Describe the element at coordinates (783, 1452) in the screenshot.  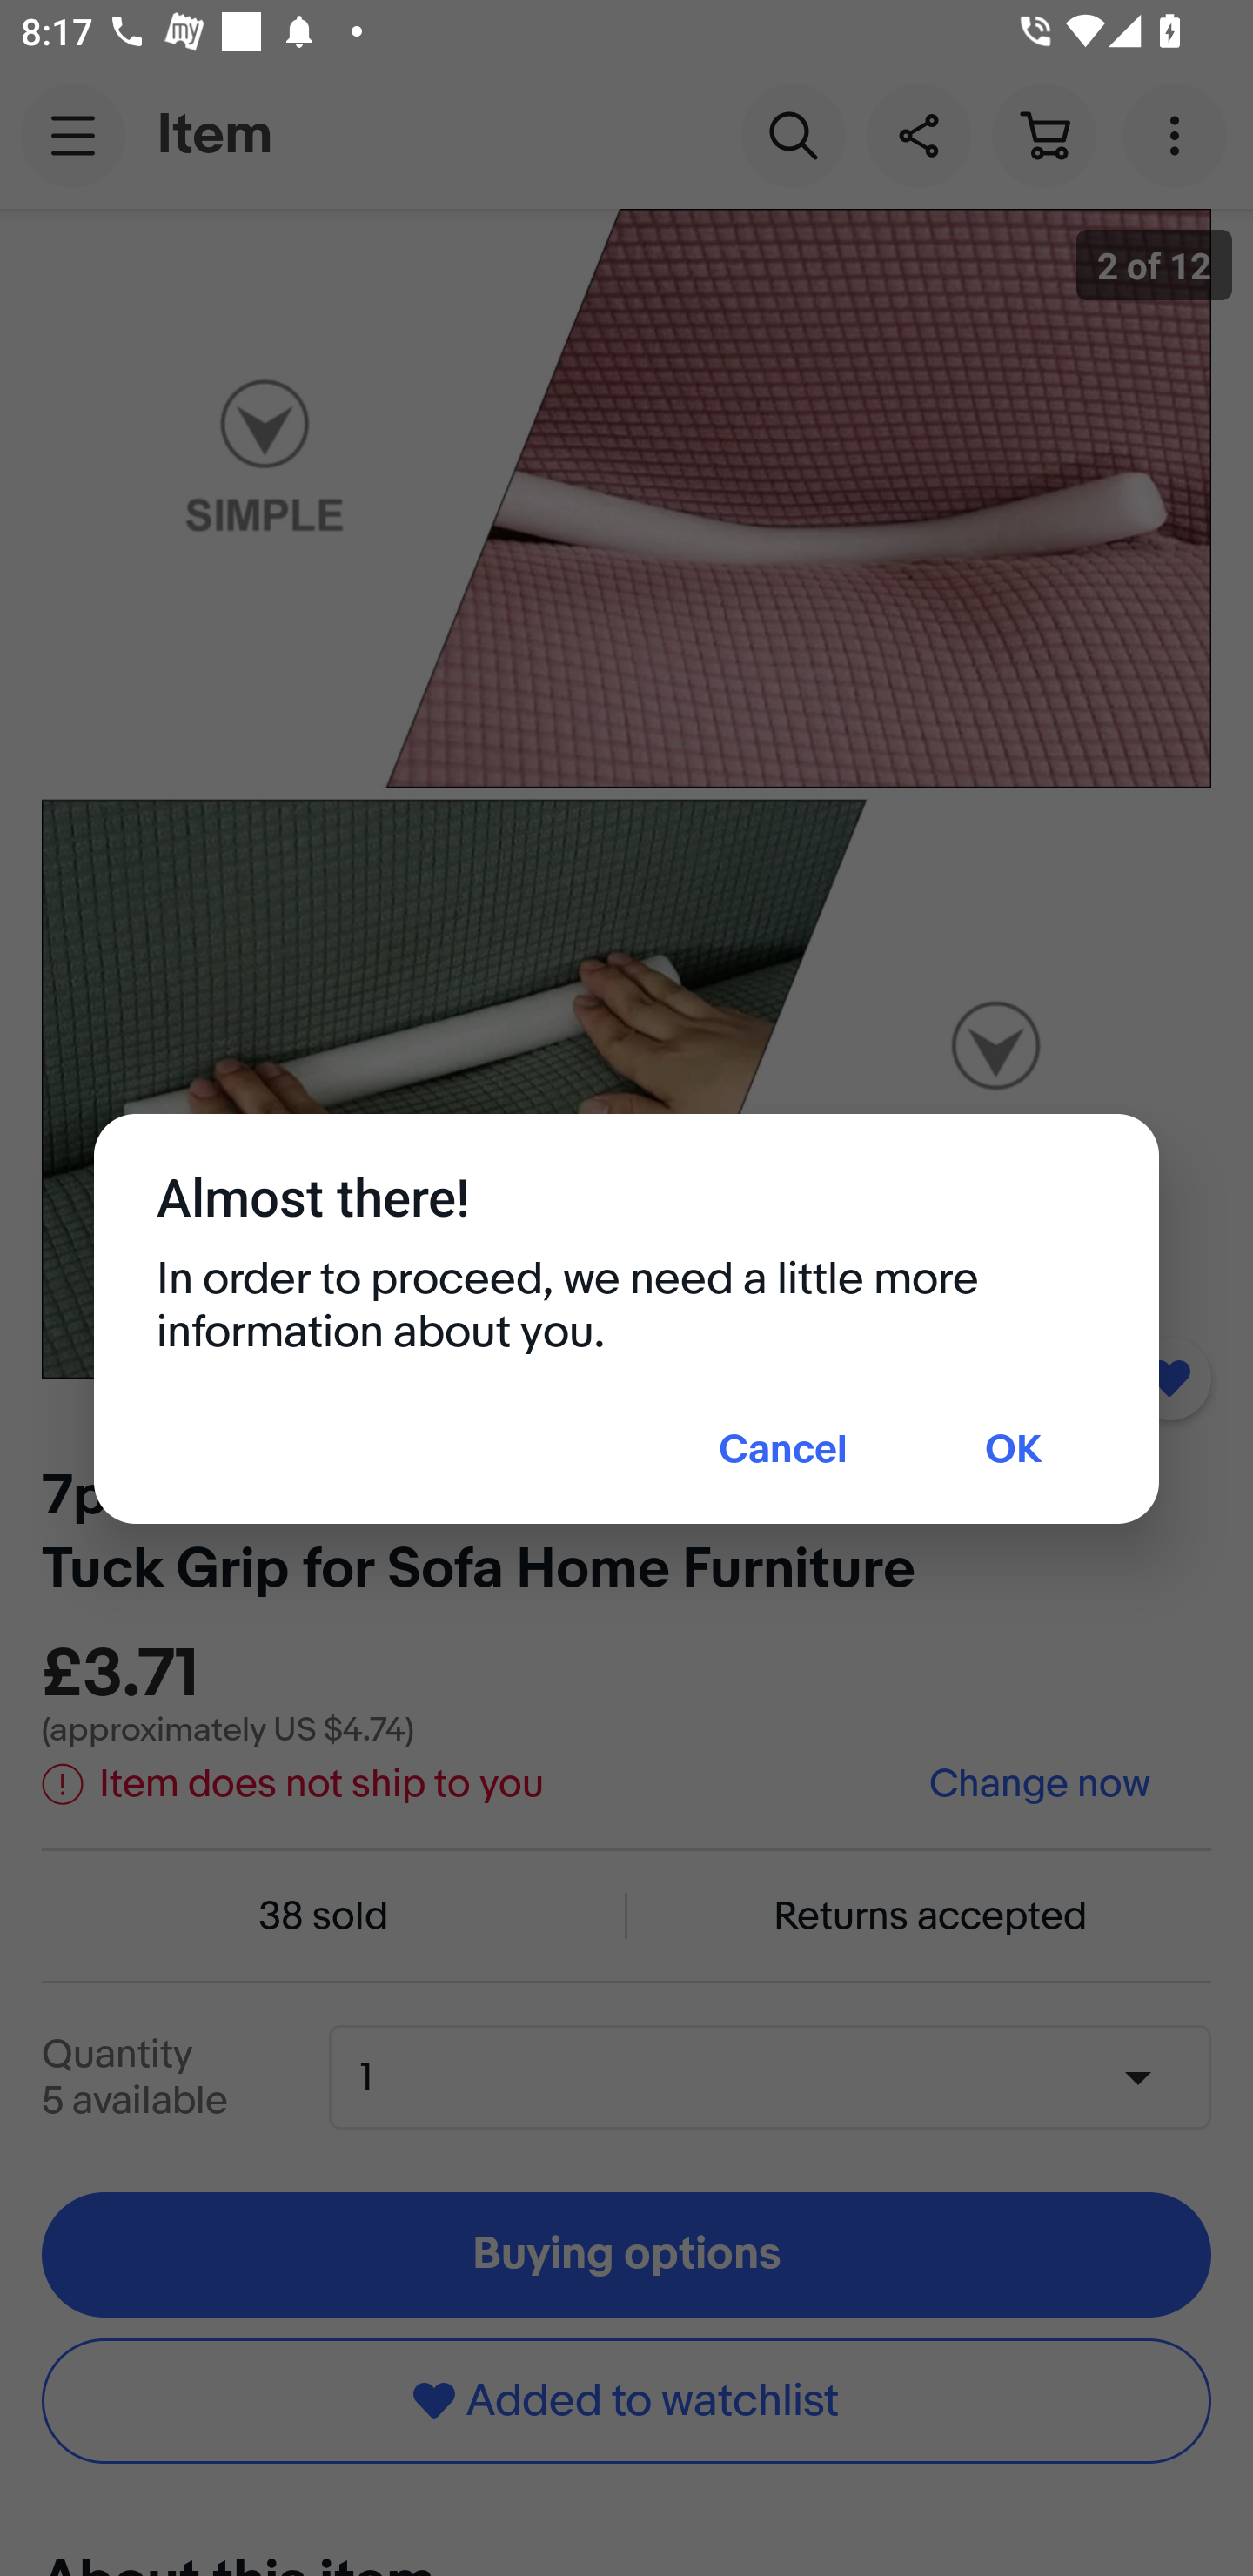
I see `Cancel` at that location.